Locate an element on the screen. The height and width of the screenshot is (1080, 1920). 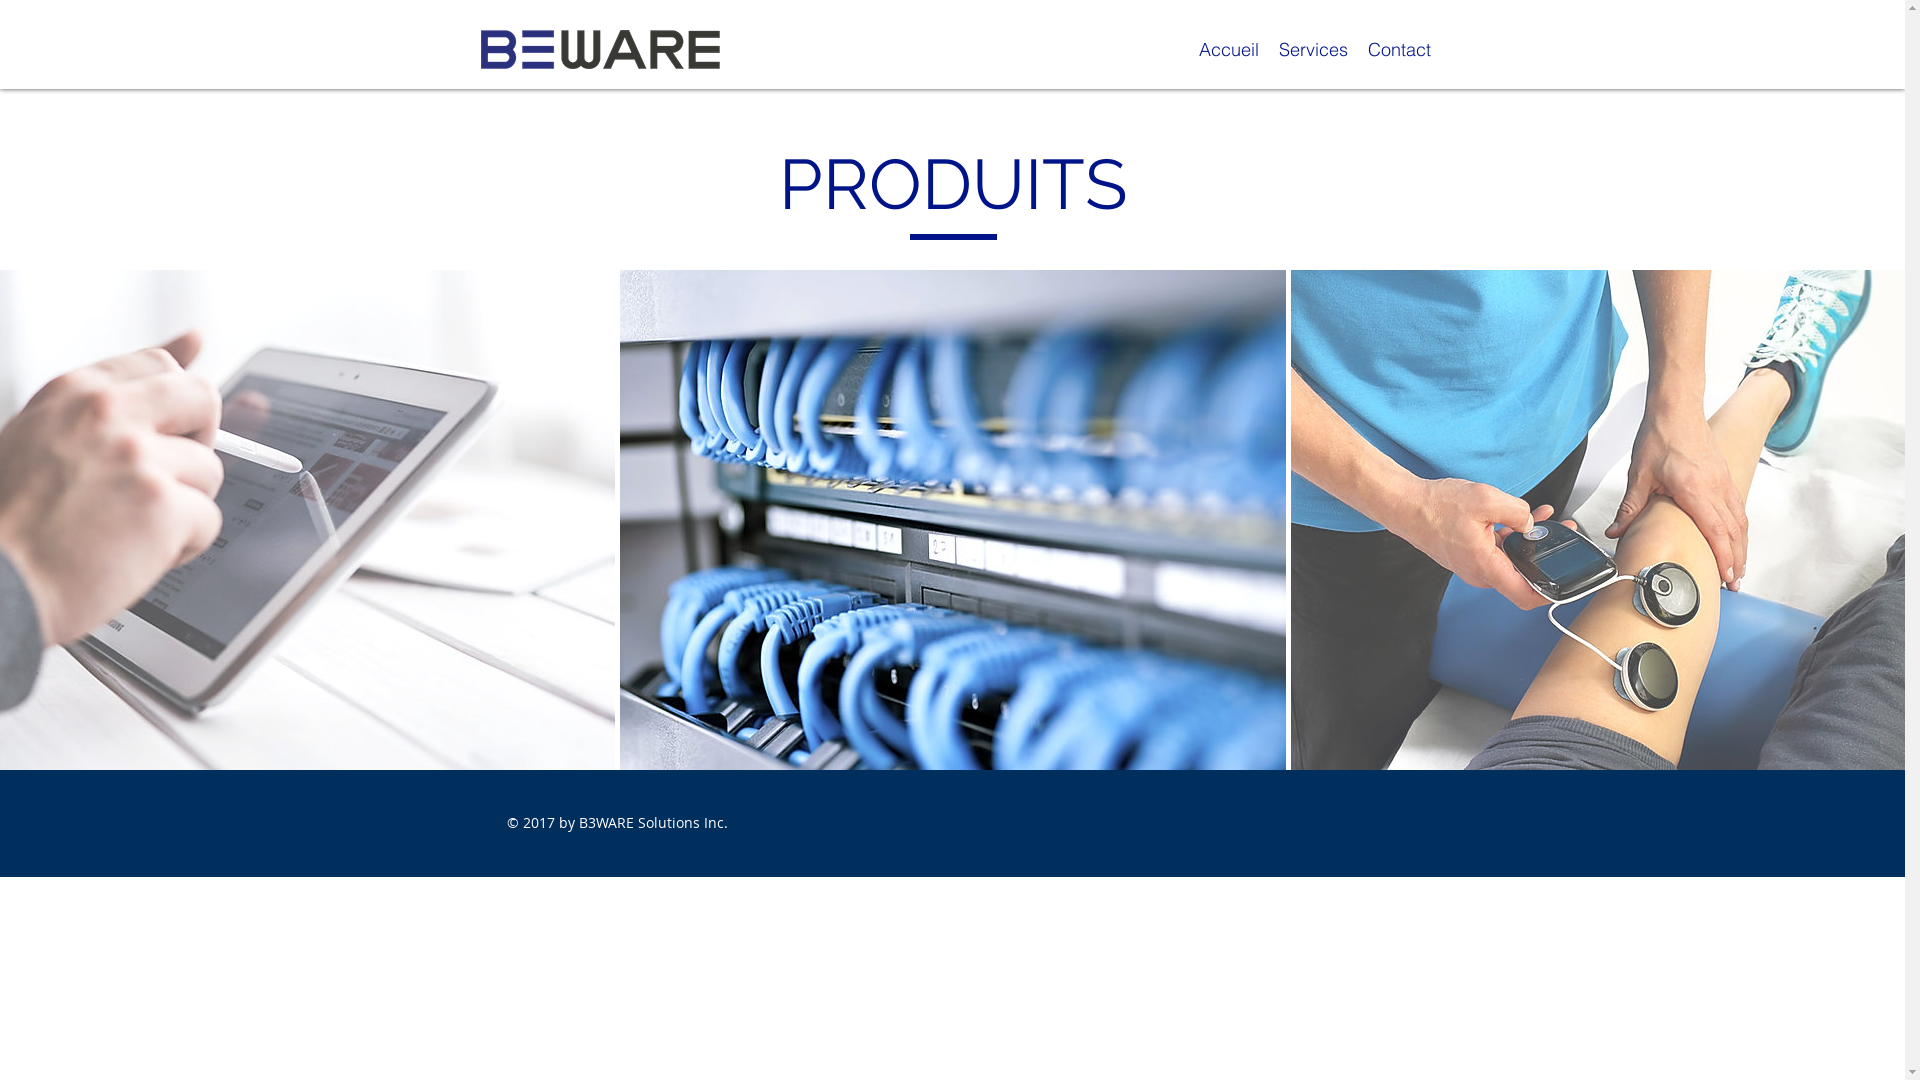
Accueil is located at coordinates (1228, 48).